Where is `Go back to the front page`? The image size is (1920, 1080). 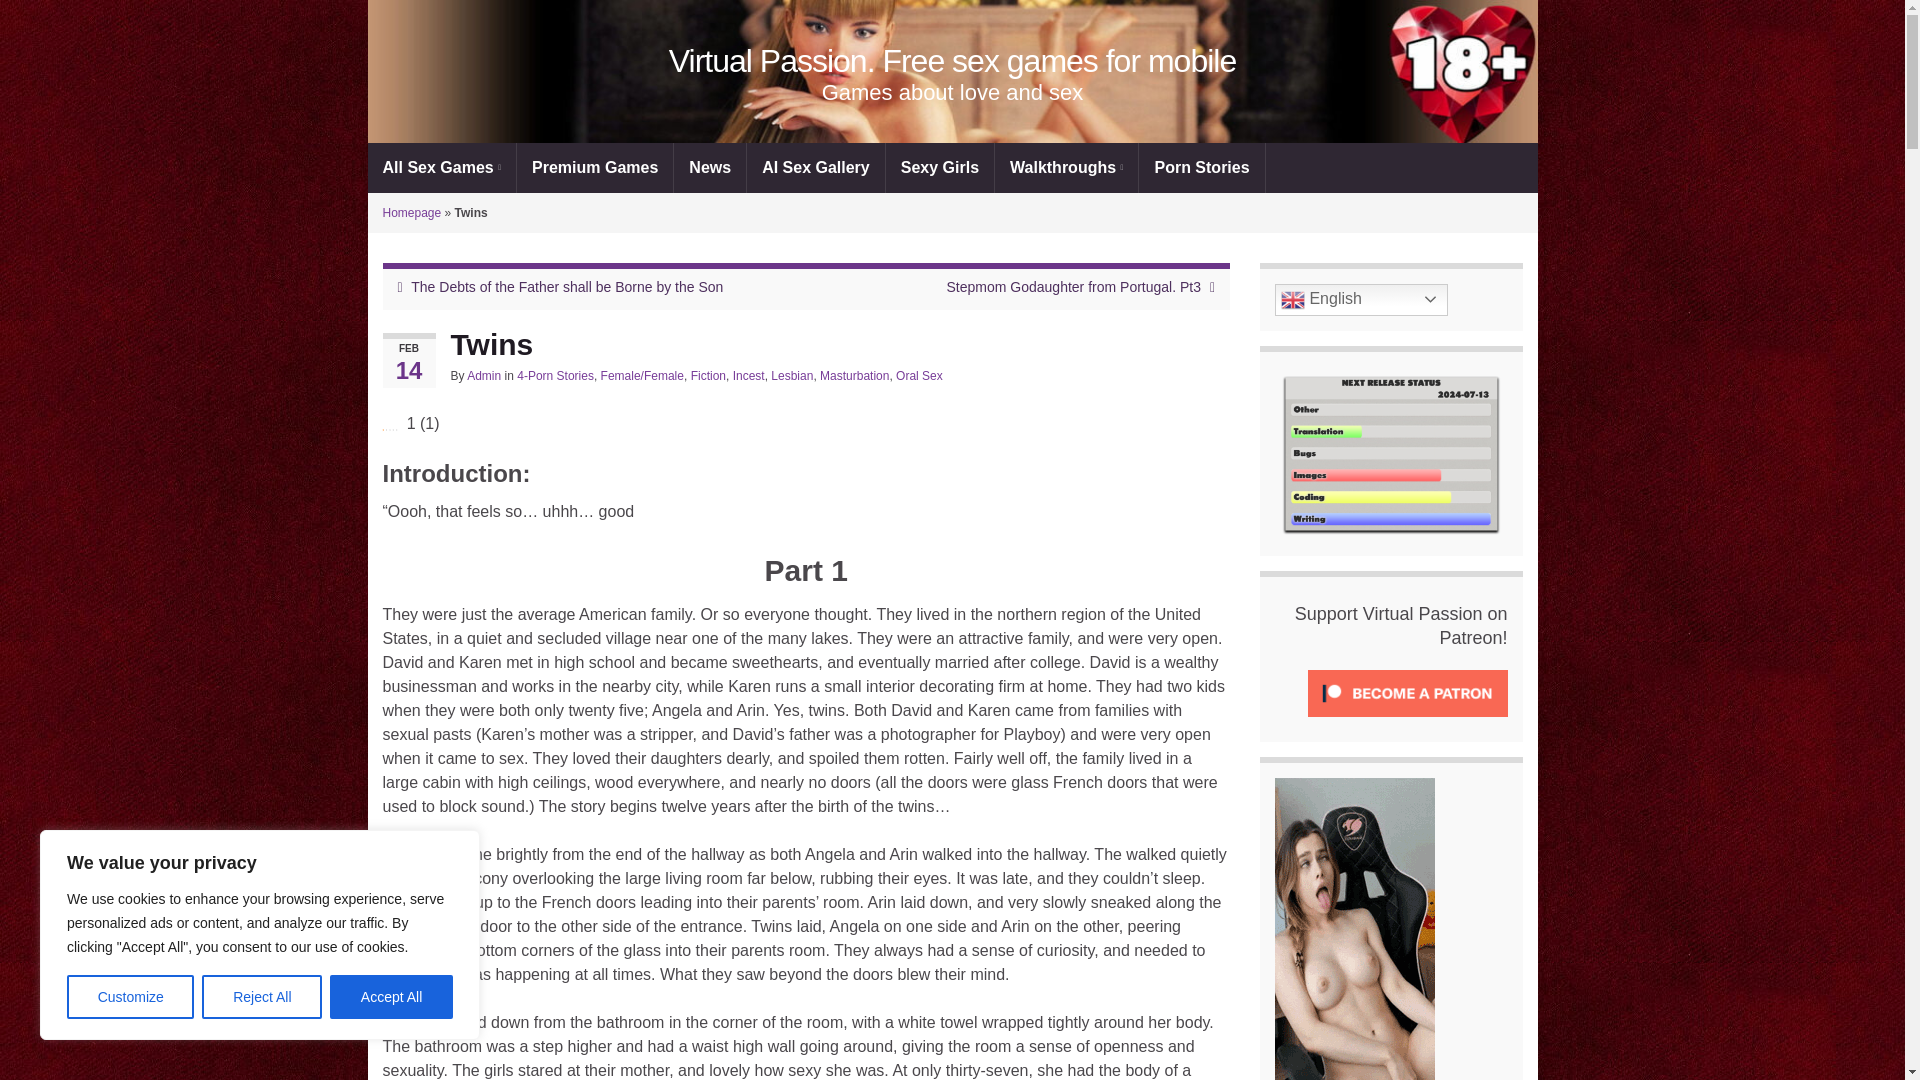
Go back to the front page is located at coordinates (952, 60).